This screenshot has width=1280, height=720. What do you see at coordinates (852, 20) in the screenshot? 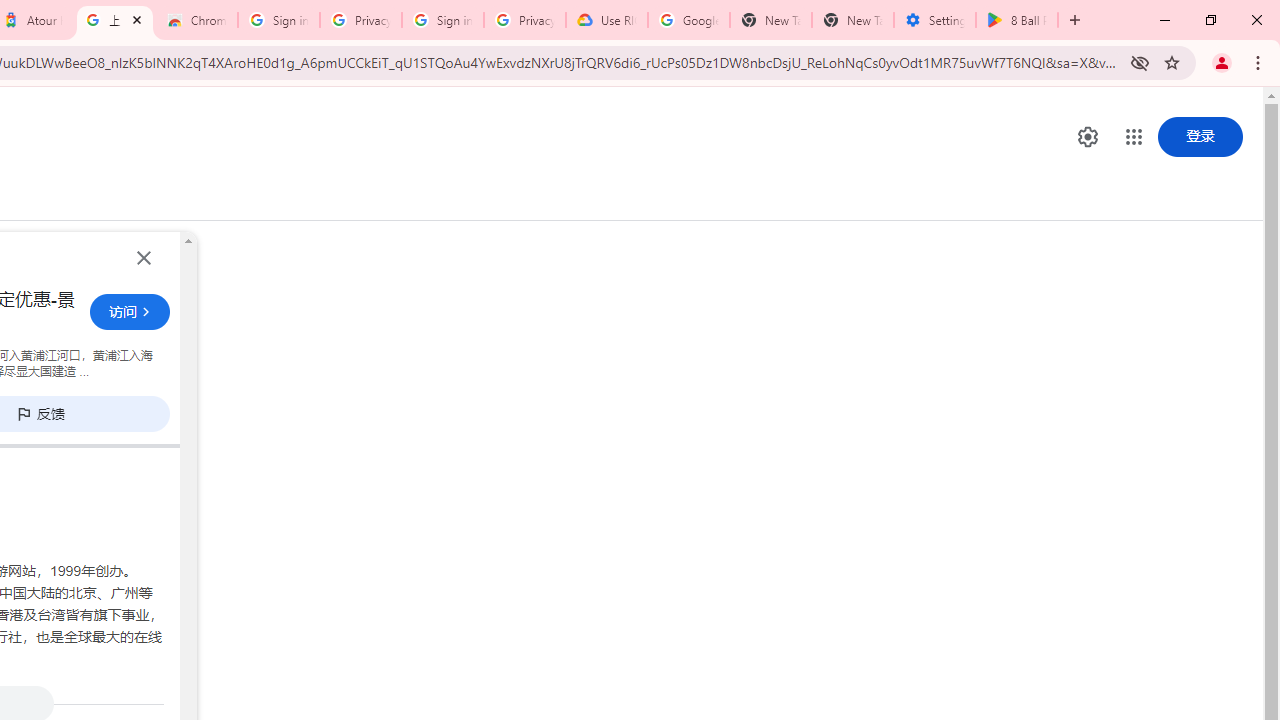
I see `New Tab` at bounding box center [852, 20].